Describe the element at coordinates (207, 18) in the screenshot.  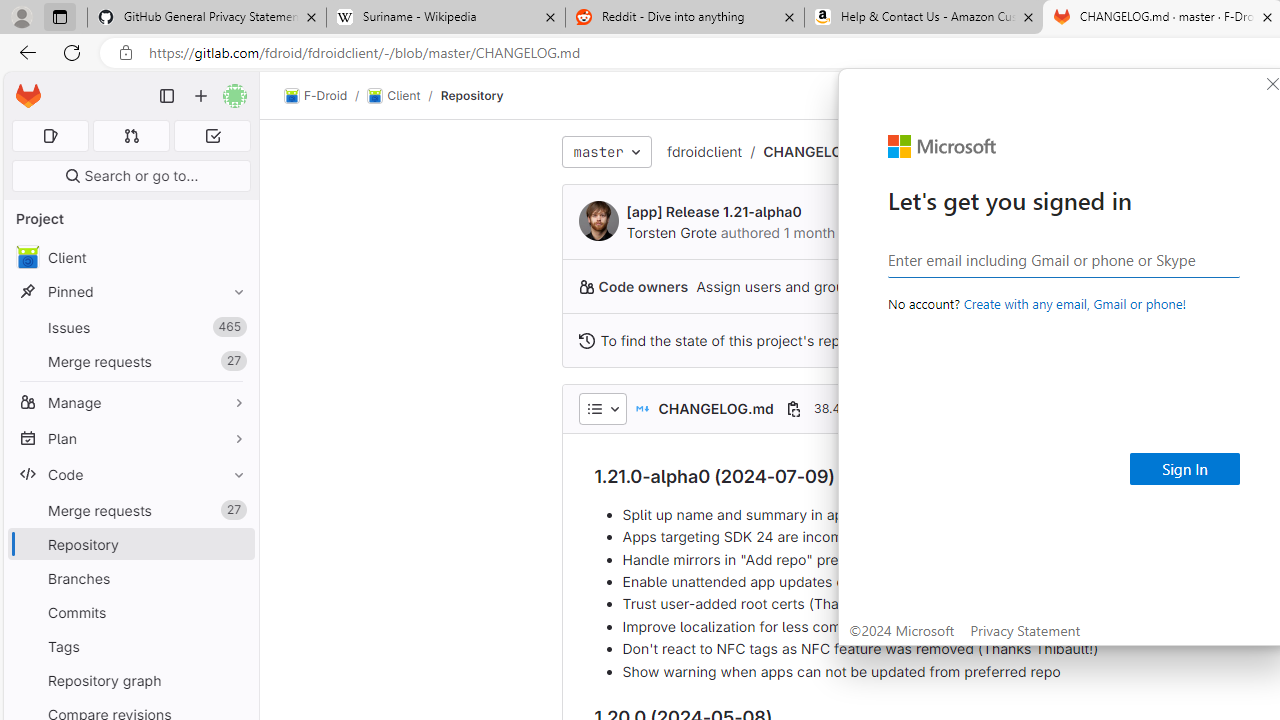
I see `GitHub General Privacy Statement - GitHub Docs` at that location.